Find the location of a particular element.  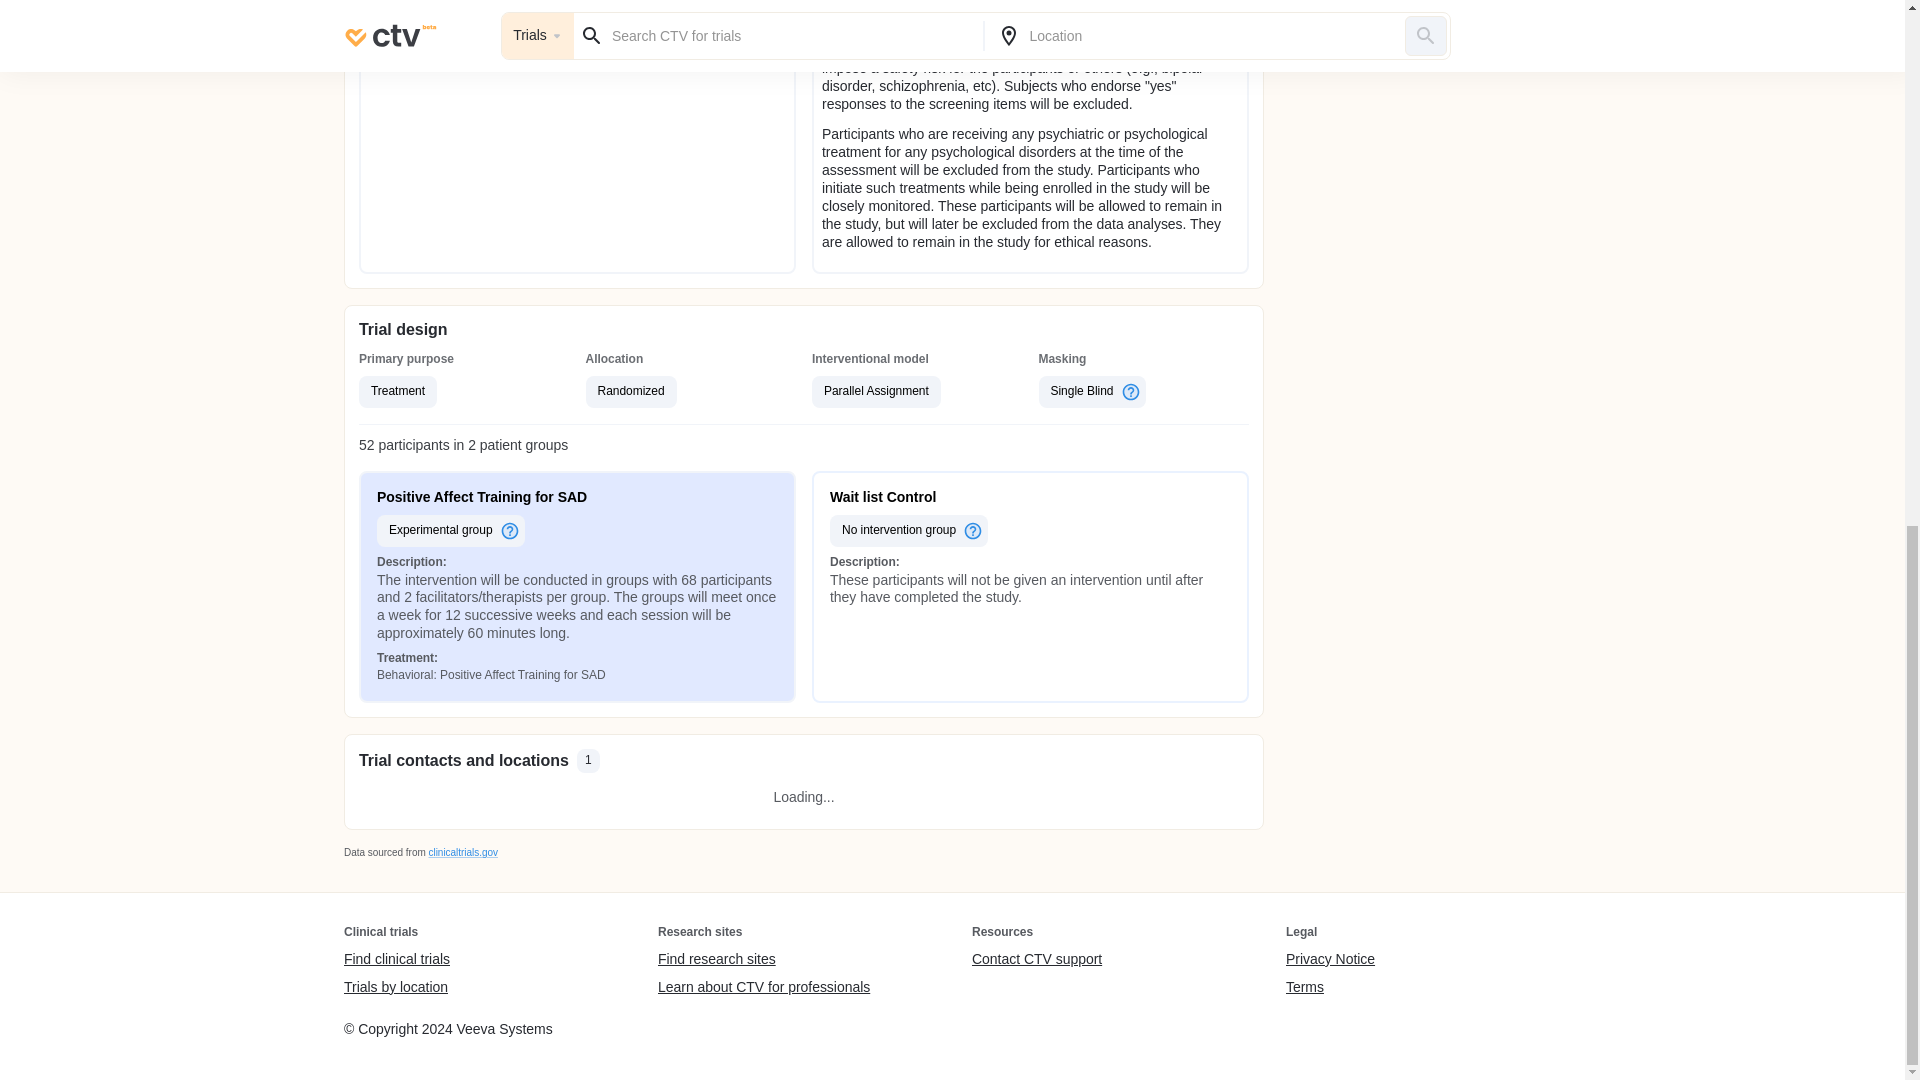

Find research sites is located at coordinates (764, 960).